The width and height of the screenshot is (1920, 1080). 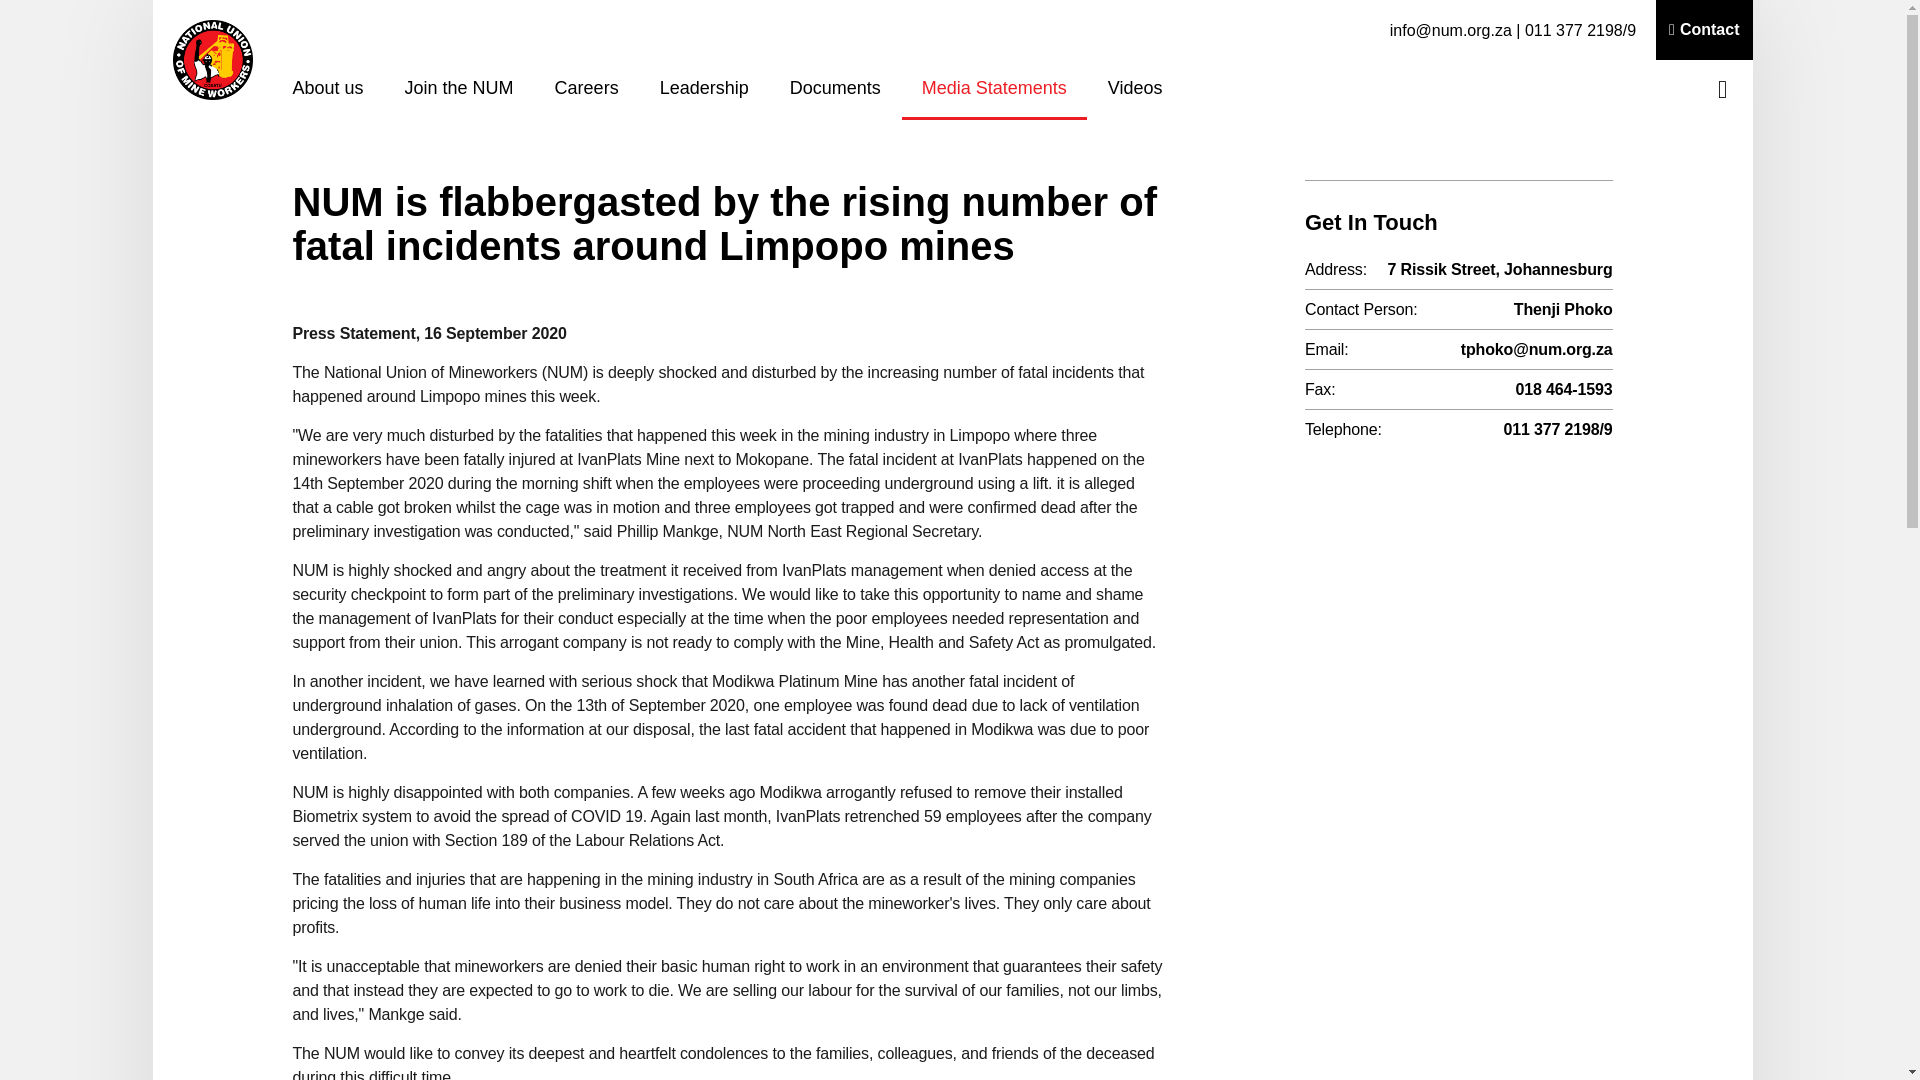 I want to click on About us, so click(x=327, y=90).